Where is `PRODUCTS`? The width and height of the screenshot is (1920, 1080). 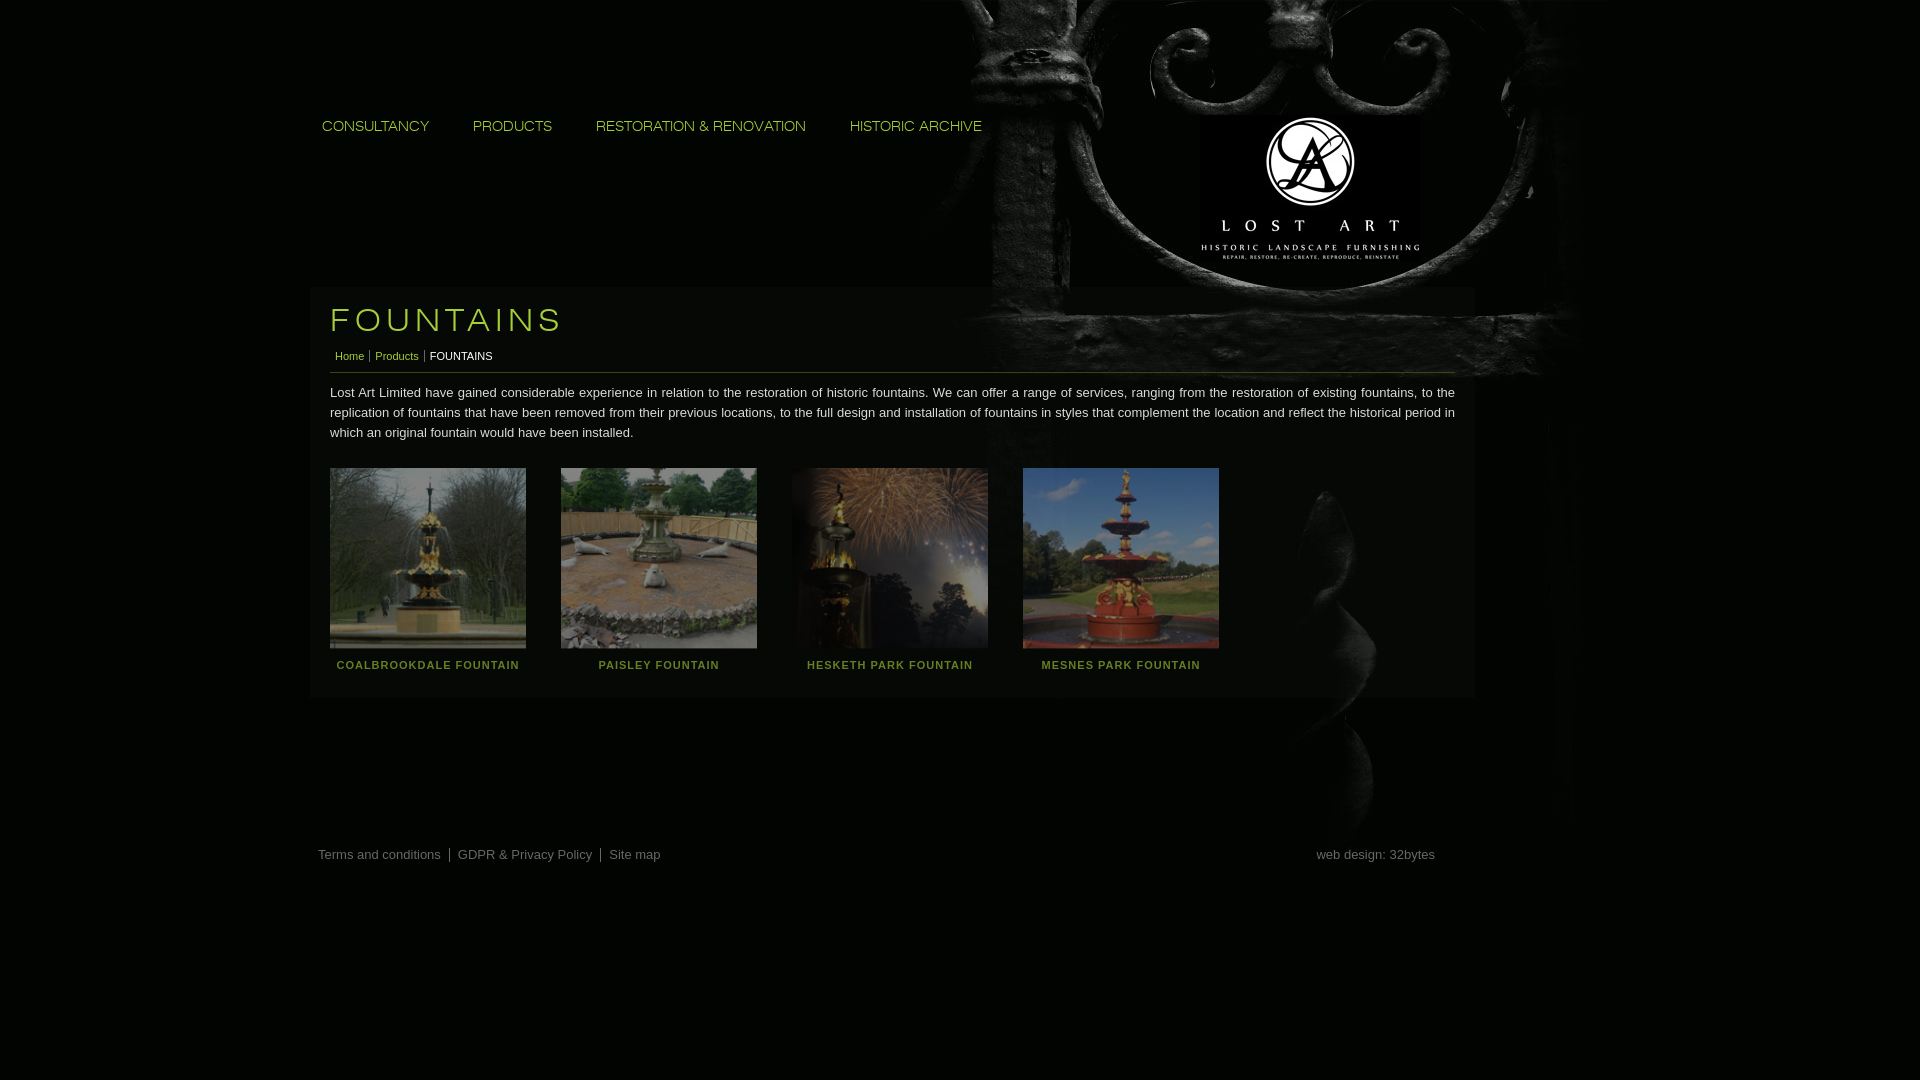
PRODUCTS is located at coordinates (512, 128).